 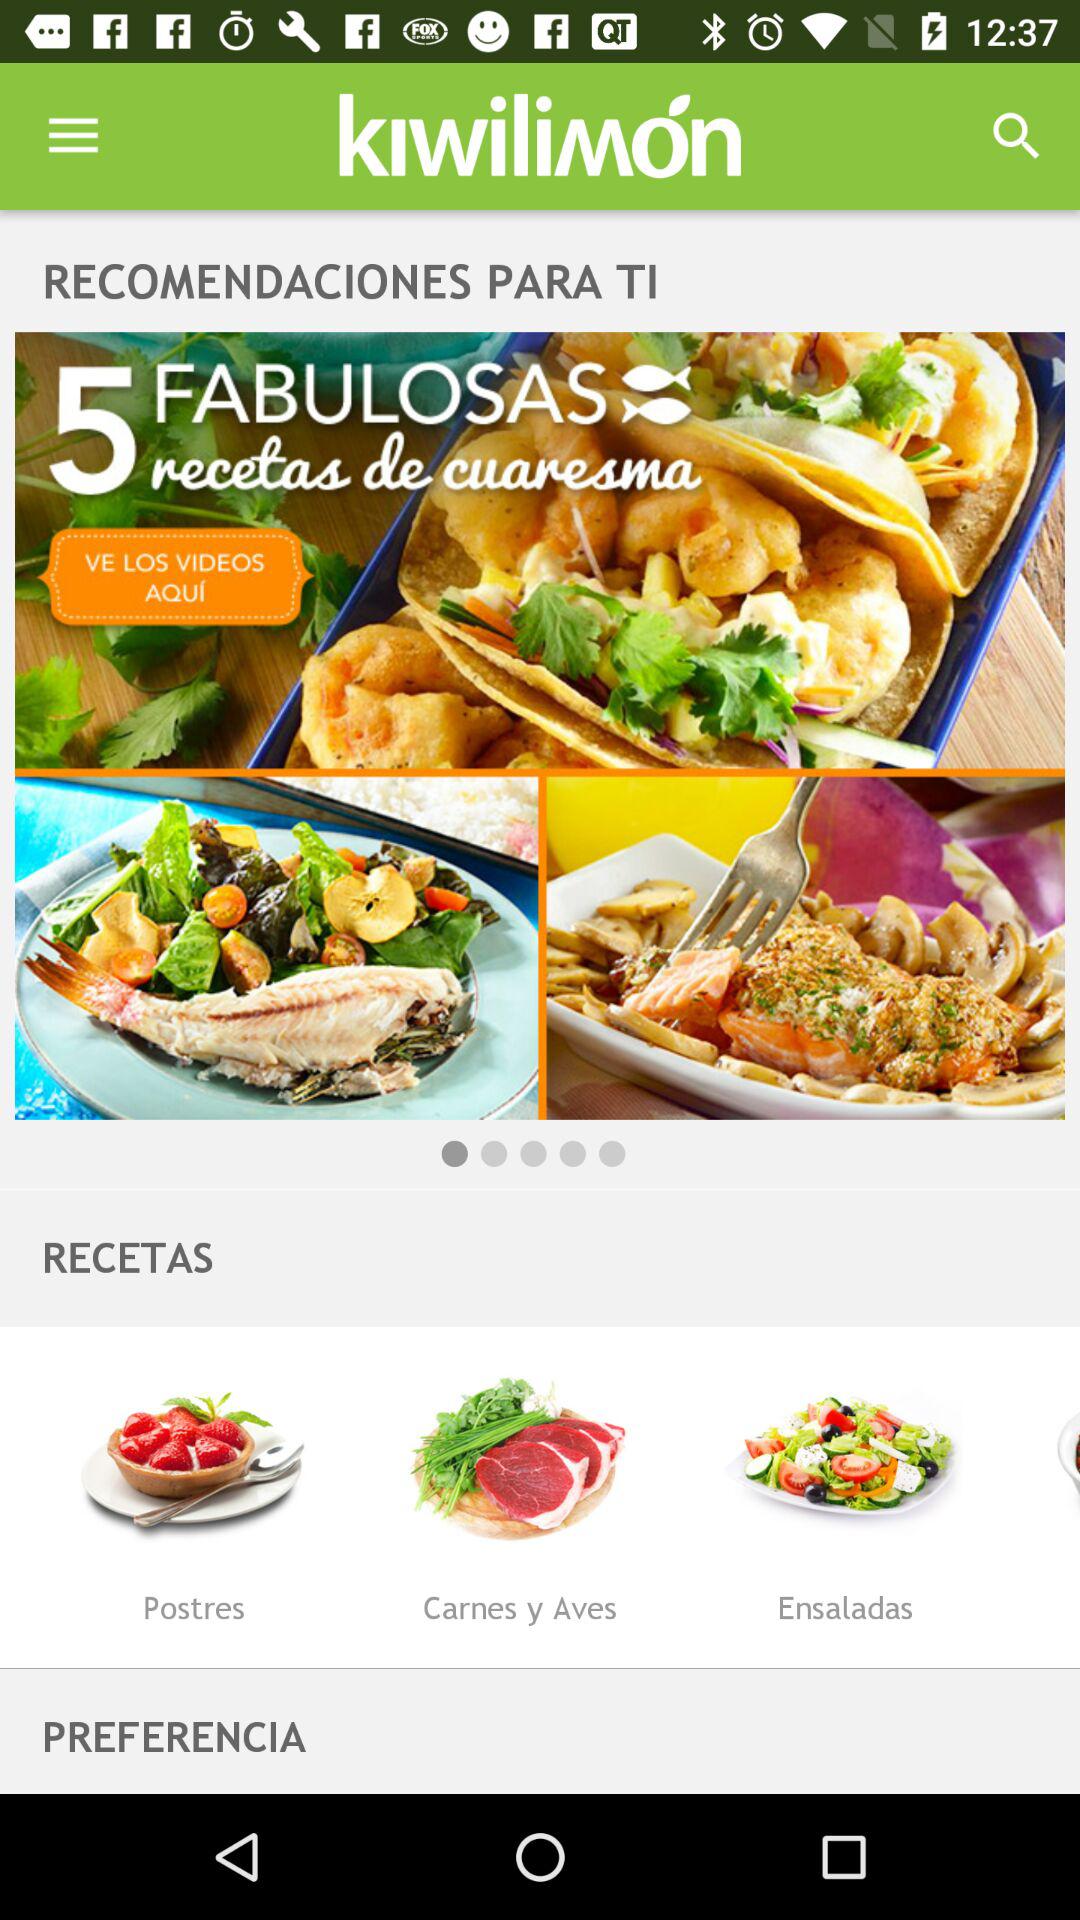 What do you see at coordinates (540, 726) in the screenshot?
I see `view recipes` at bounding box center [540, 726].